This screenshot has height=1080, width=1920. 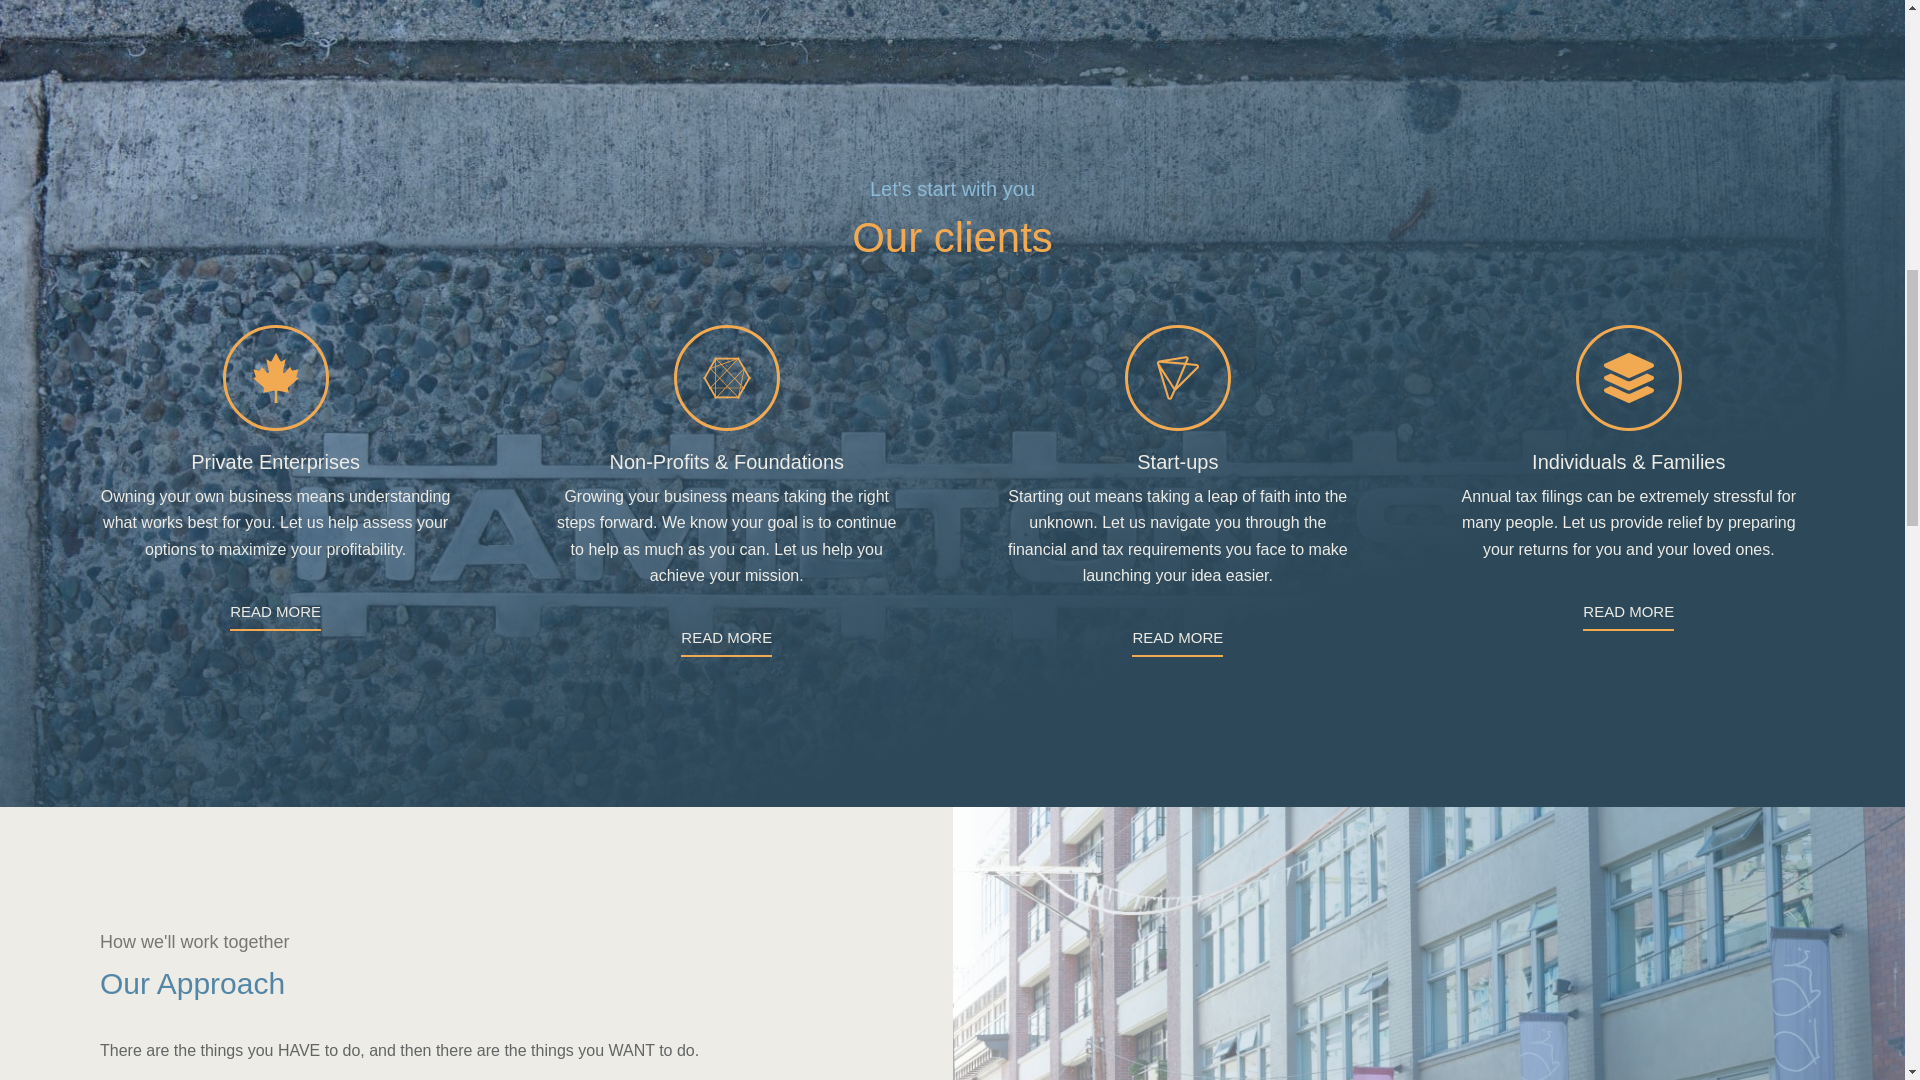 What do you see at coordinates (275, 616) in the screenshot?
I see `READ MORE` at bounding box center [275, 616].